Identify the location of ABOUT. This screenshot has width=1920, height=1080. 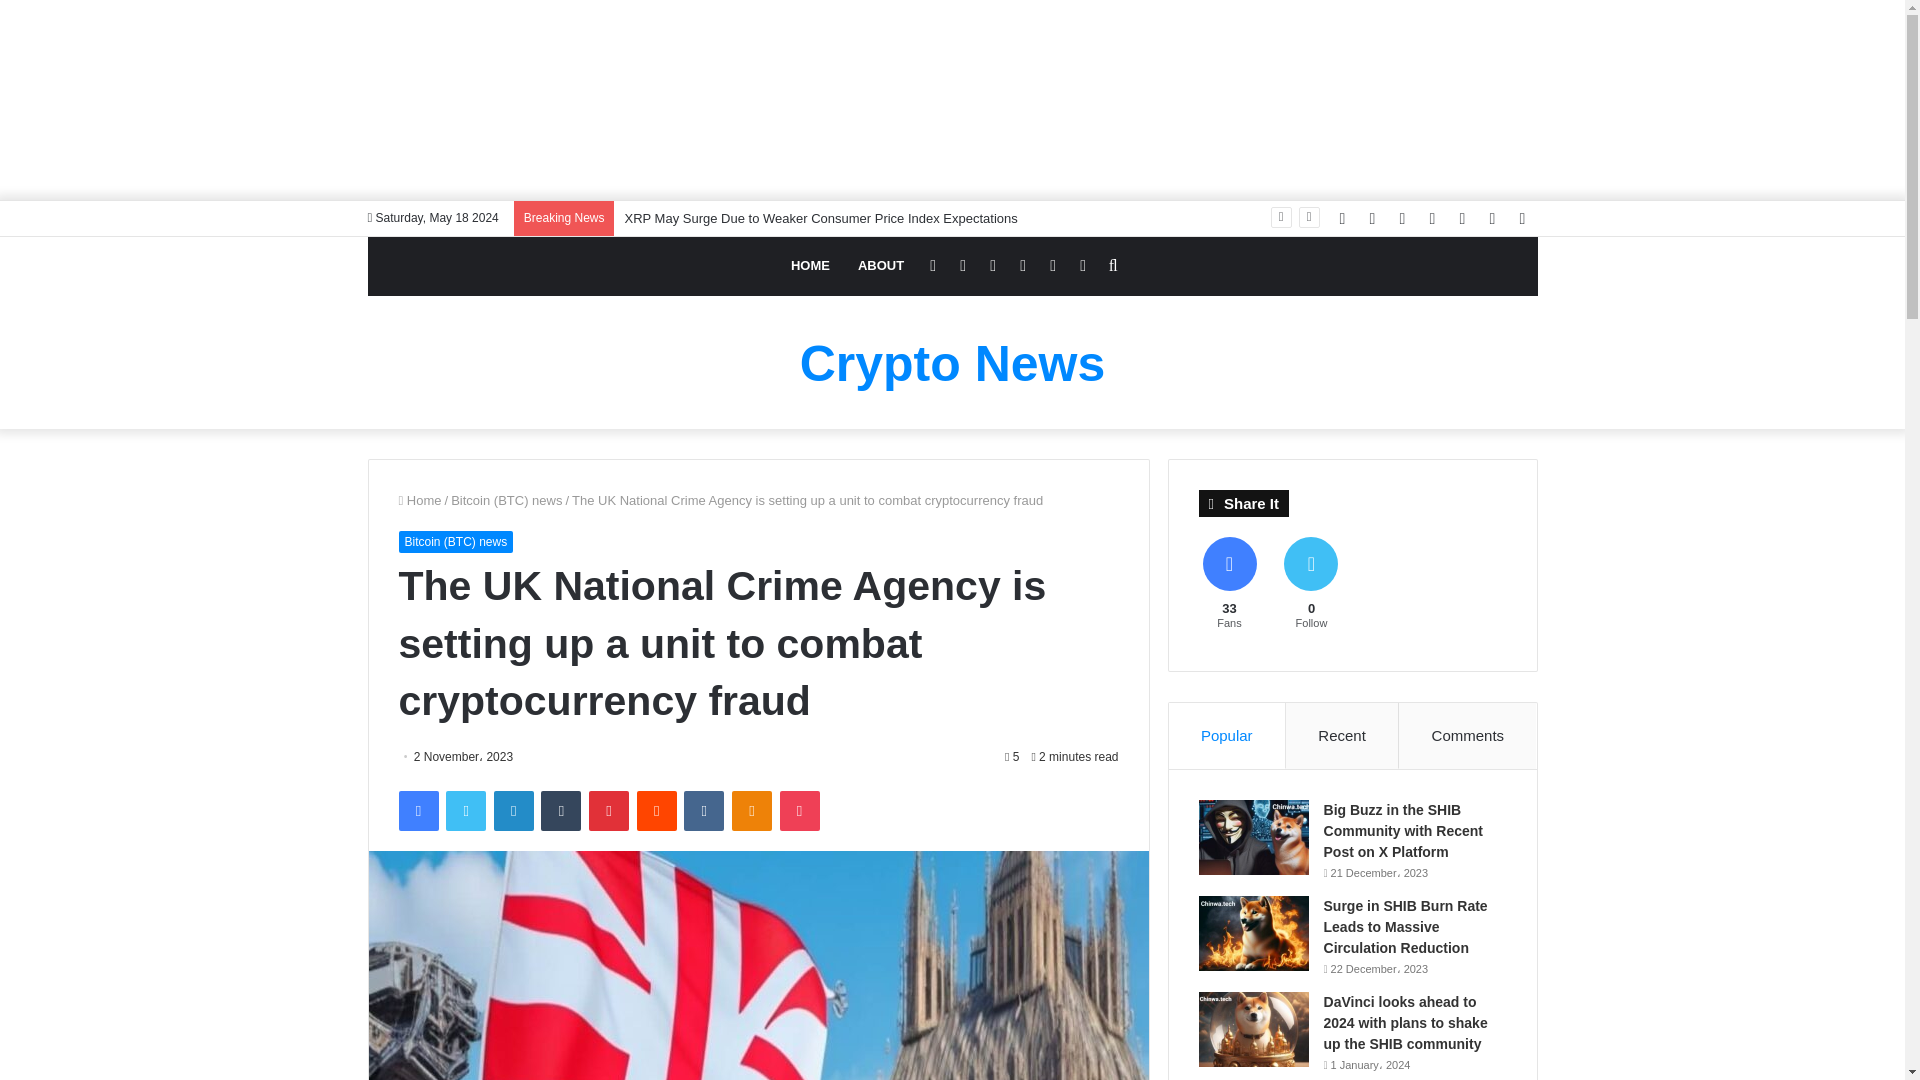
(880, 266).